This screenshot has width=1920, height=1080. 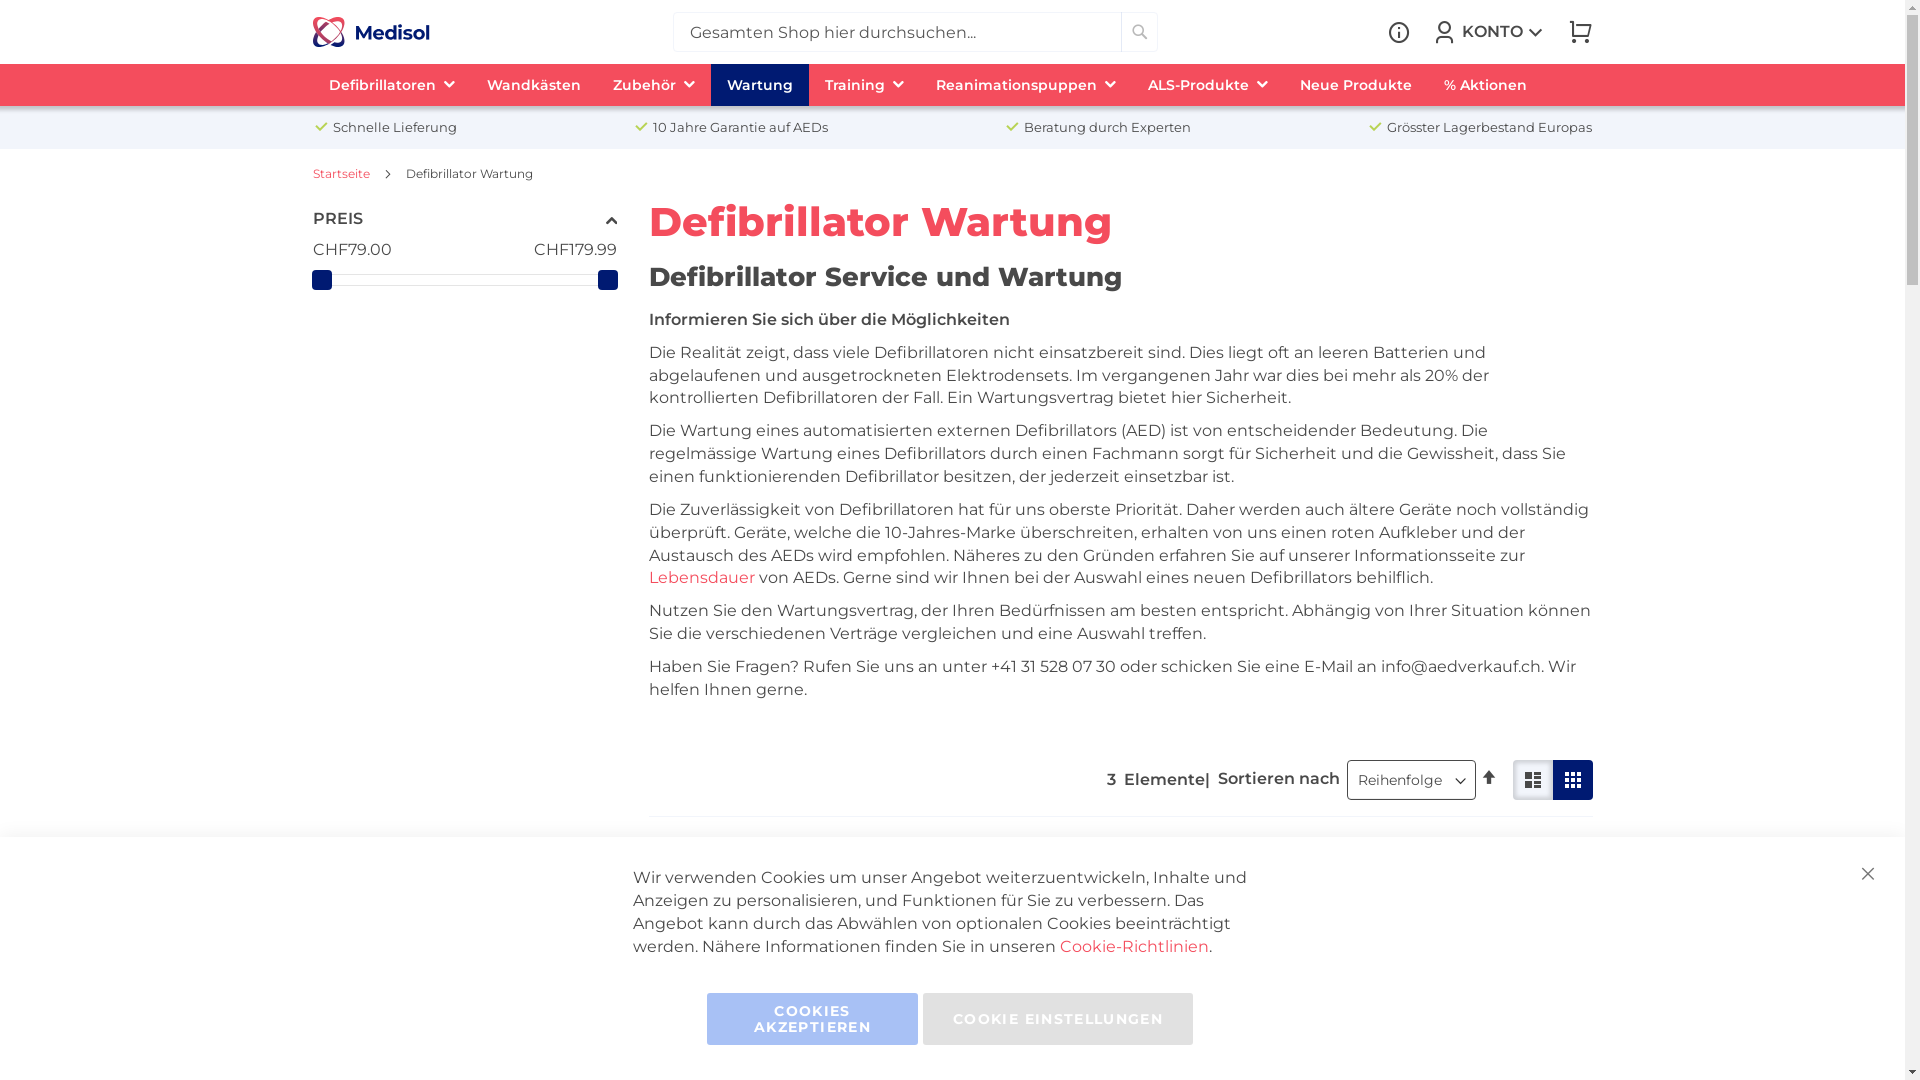 What do you see at coordinates (1026, 85) in the screenshot?
I see `Reanimationspuppen` at bounding box center [1026, 85].